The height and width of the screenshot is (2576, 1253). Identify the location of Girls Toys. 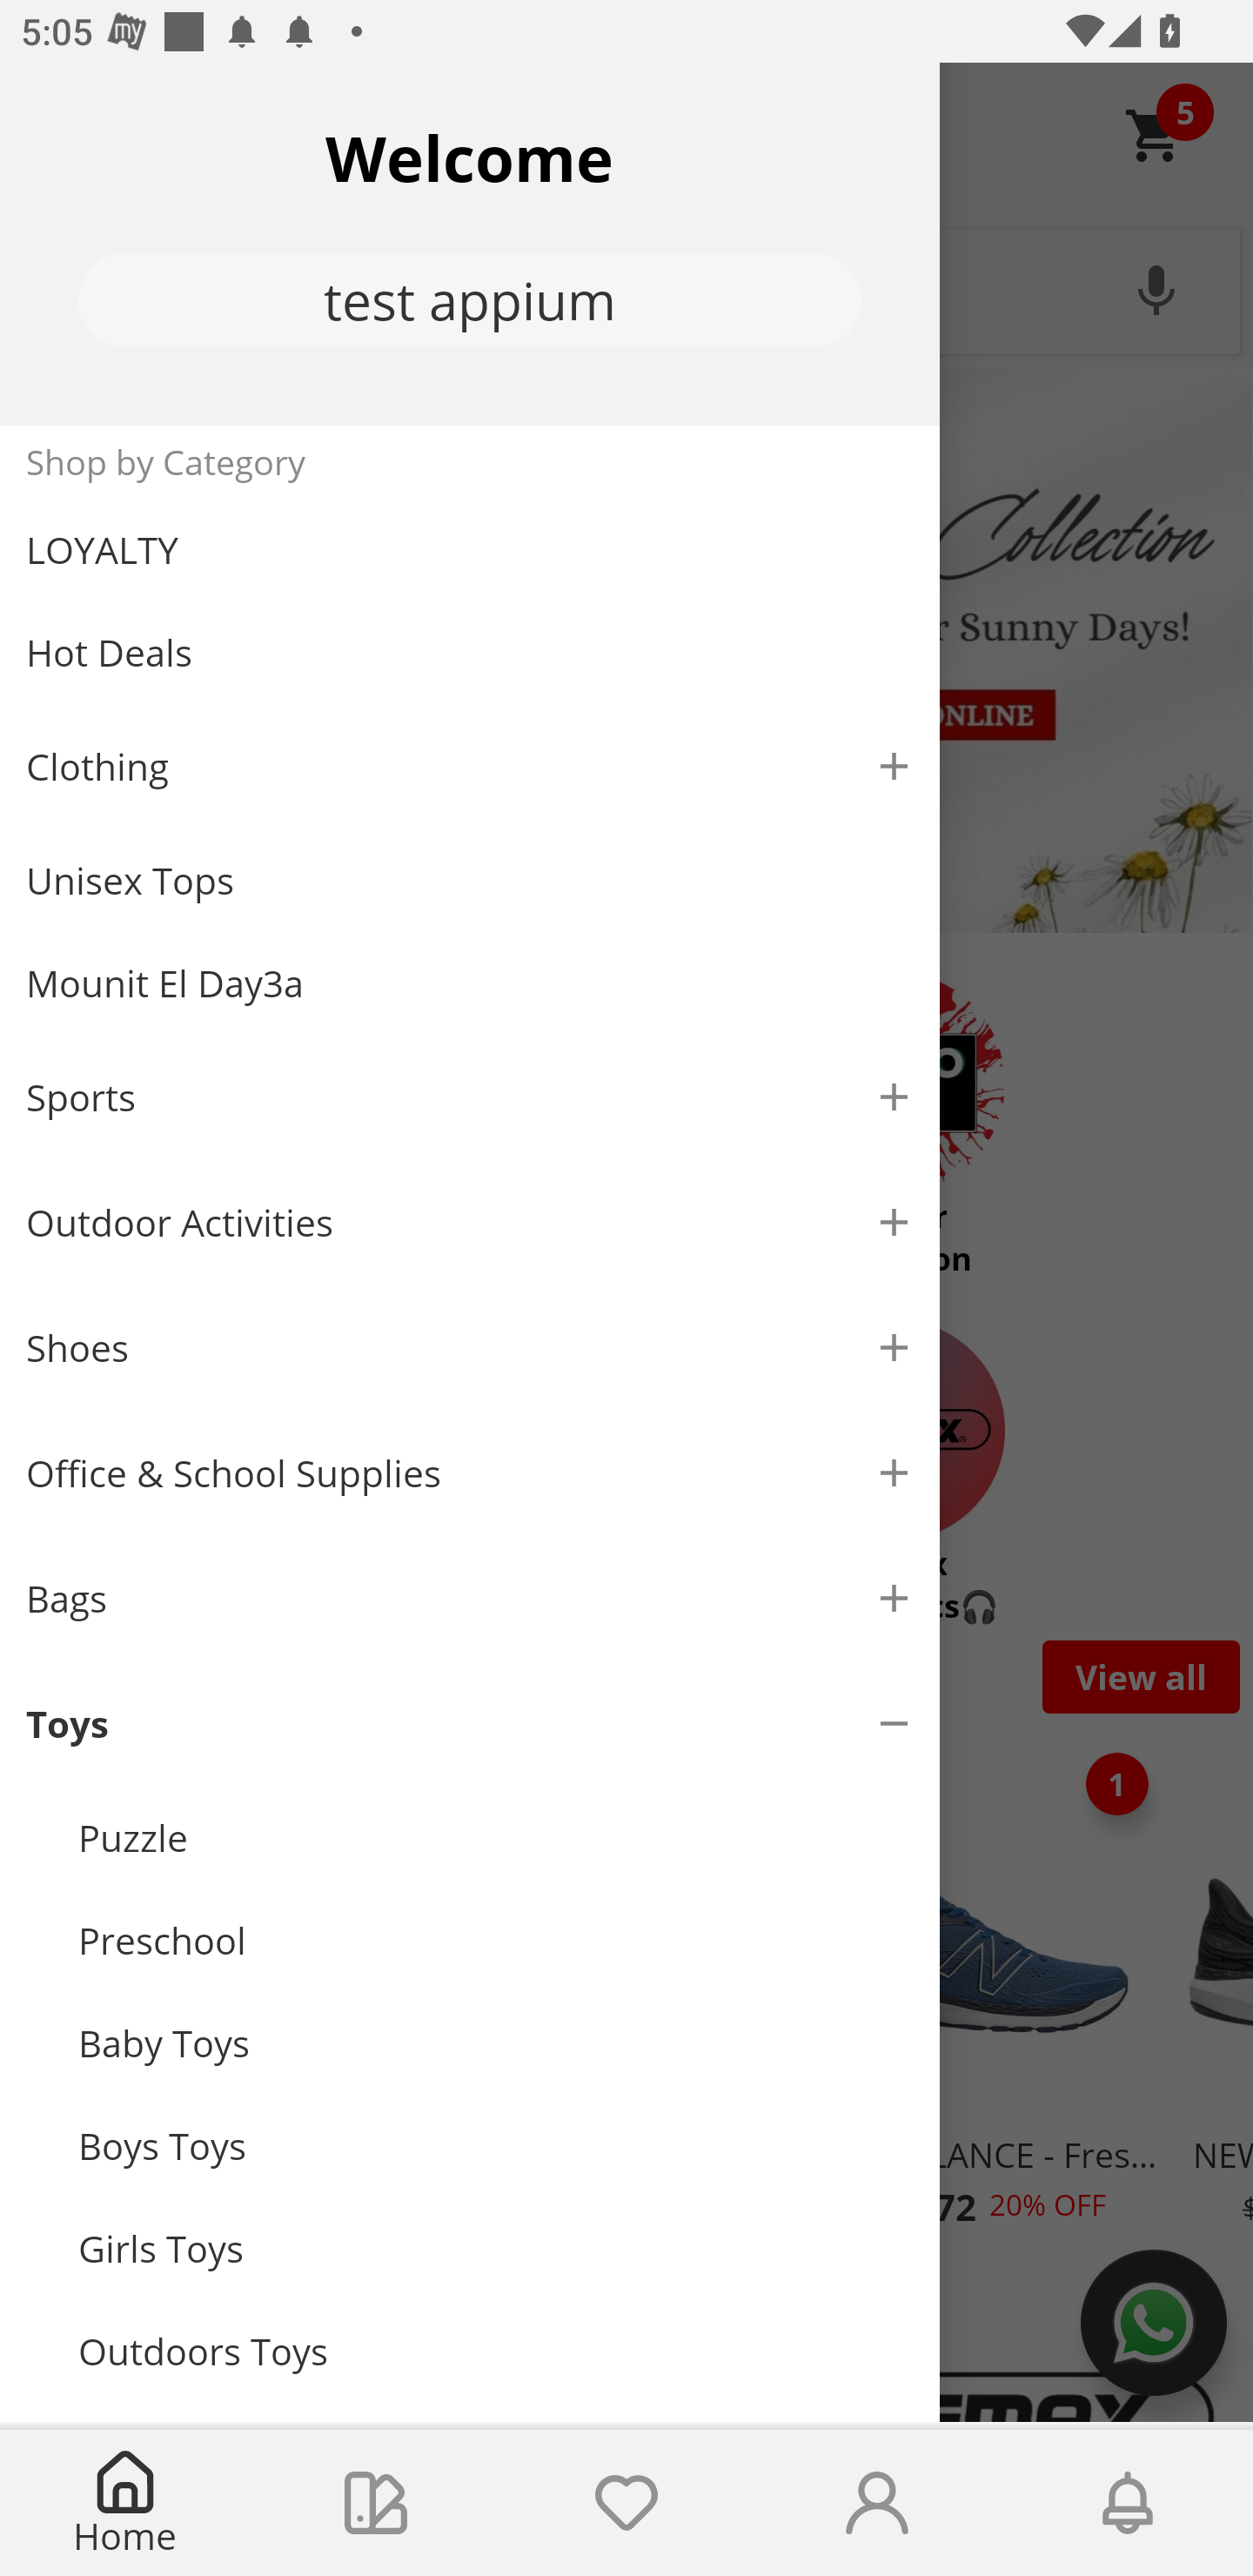
(496, 2249).